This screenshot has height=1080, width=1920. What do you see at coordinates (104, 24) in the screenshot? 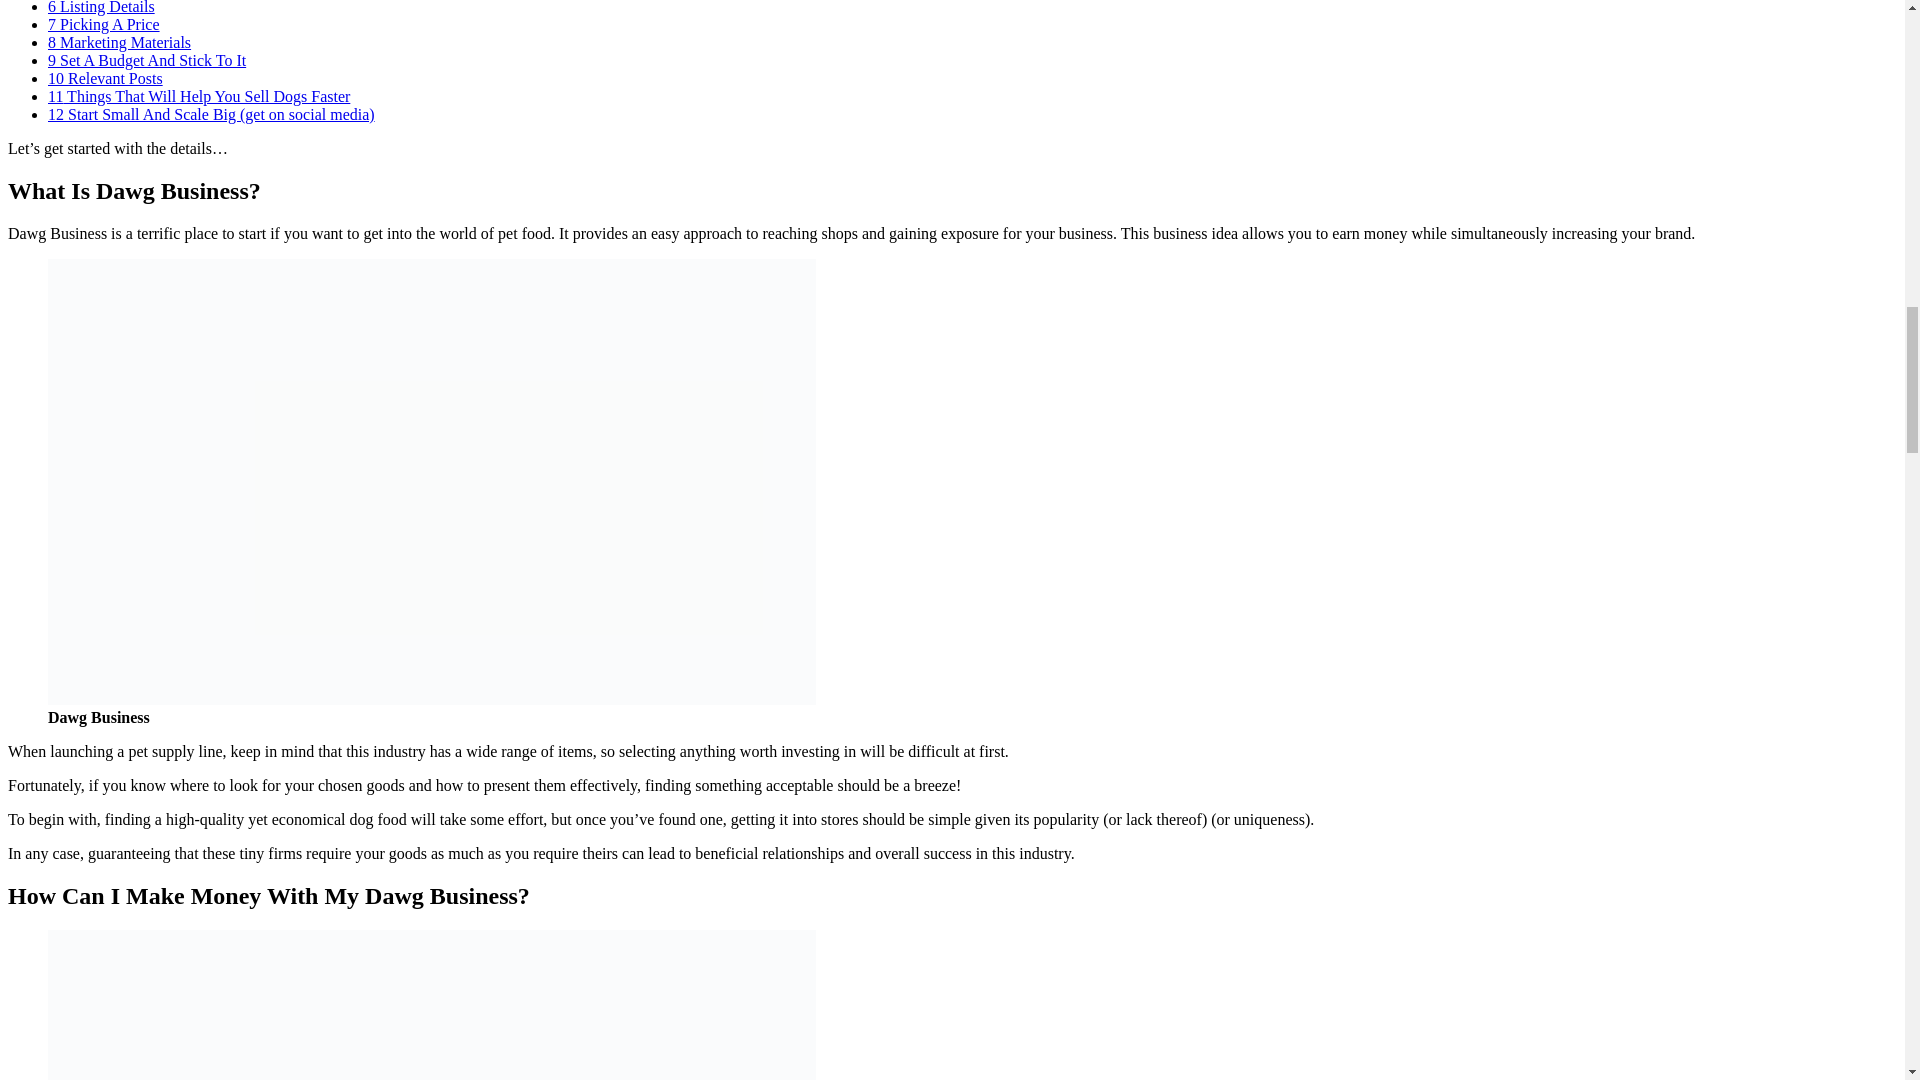
I see `7 Picking A Price` at bounding box center [104, 24].